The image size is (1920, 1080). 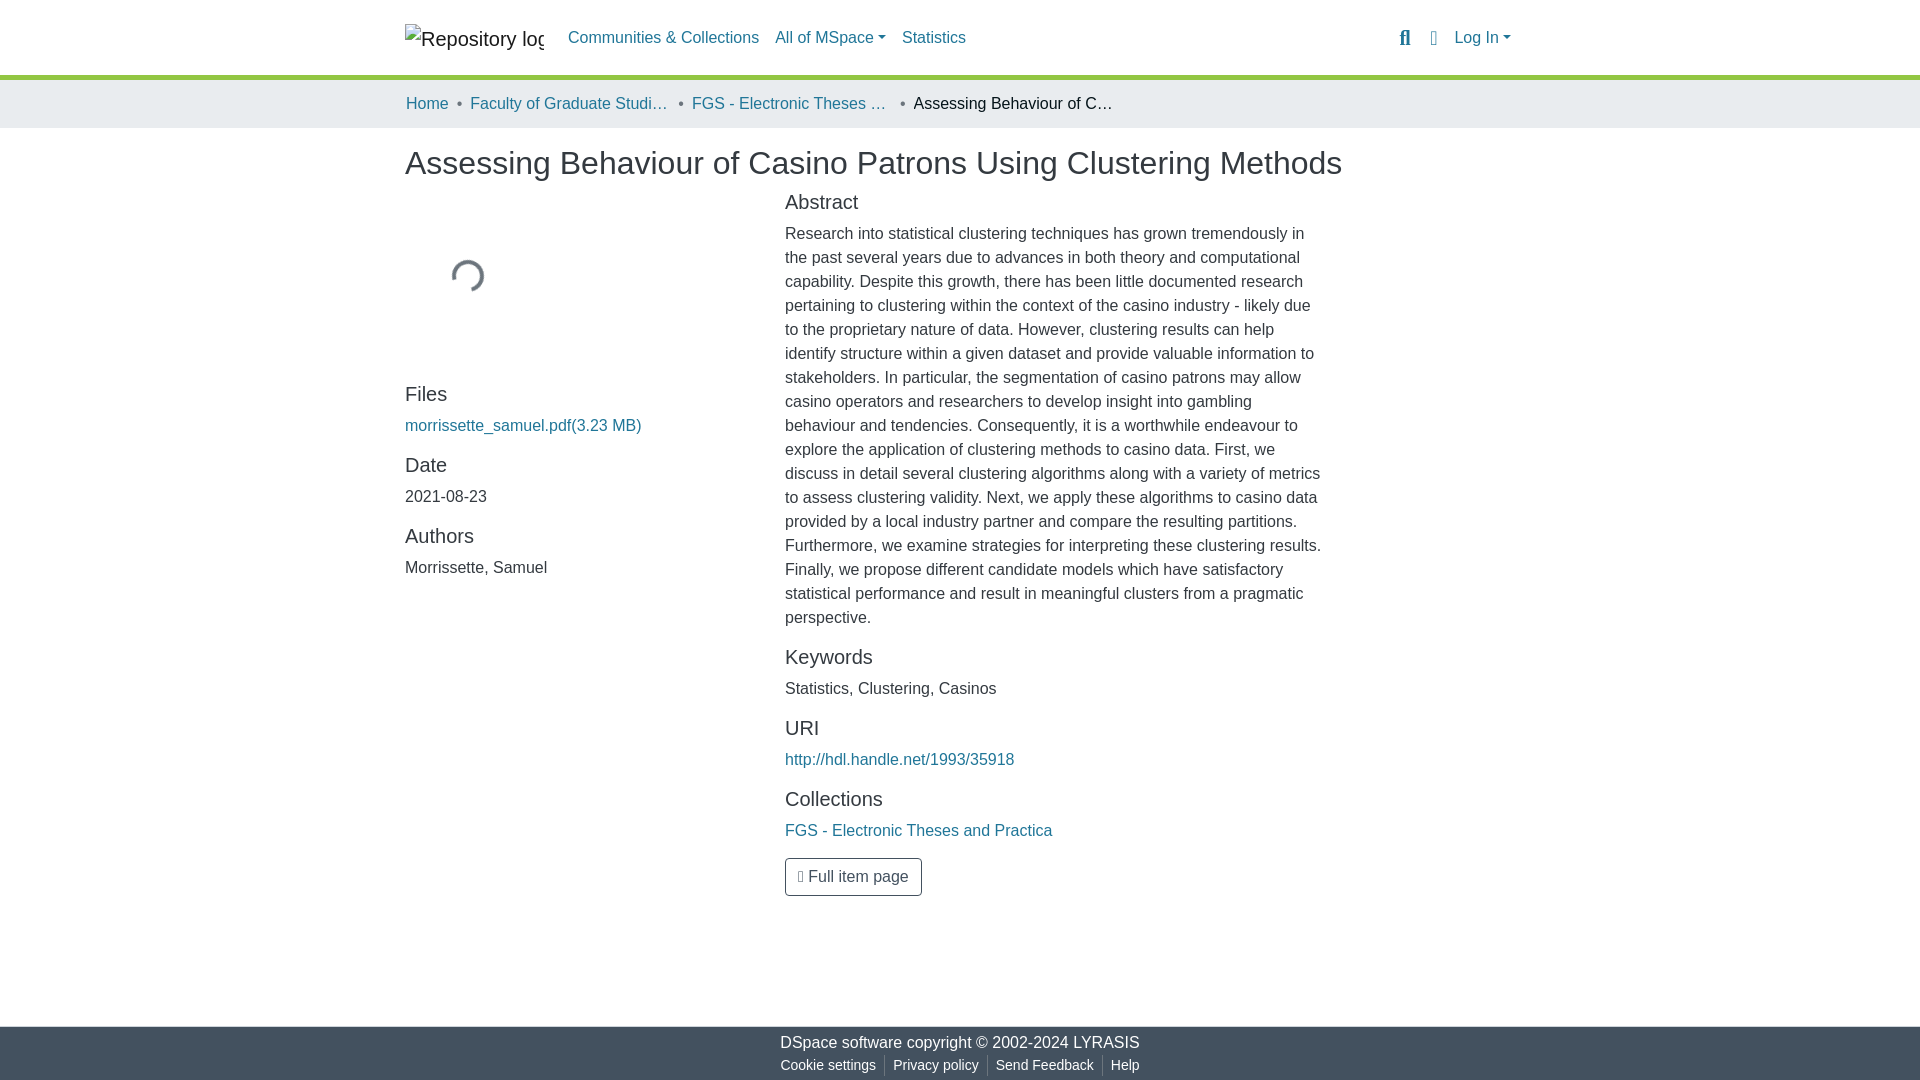 What do you see at coordinates (1404, 37) in the screenshot?
I see `Search` at bounding box center [1404, 37].